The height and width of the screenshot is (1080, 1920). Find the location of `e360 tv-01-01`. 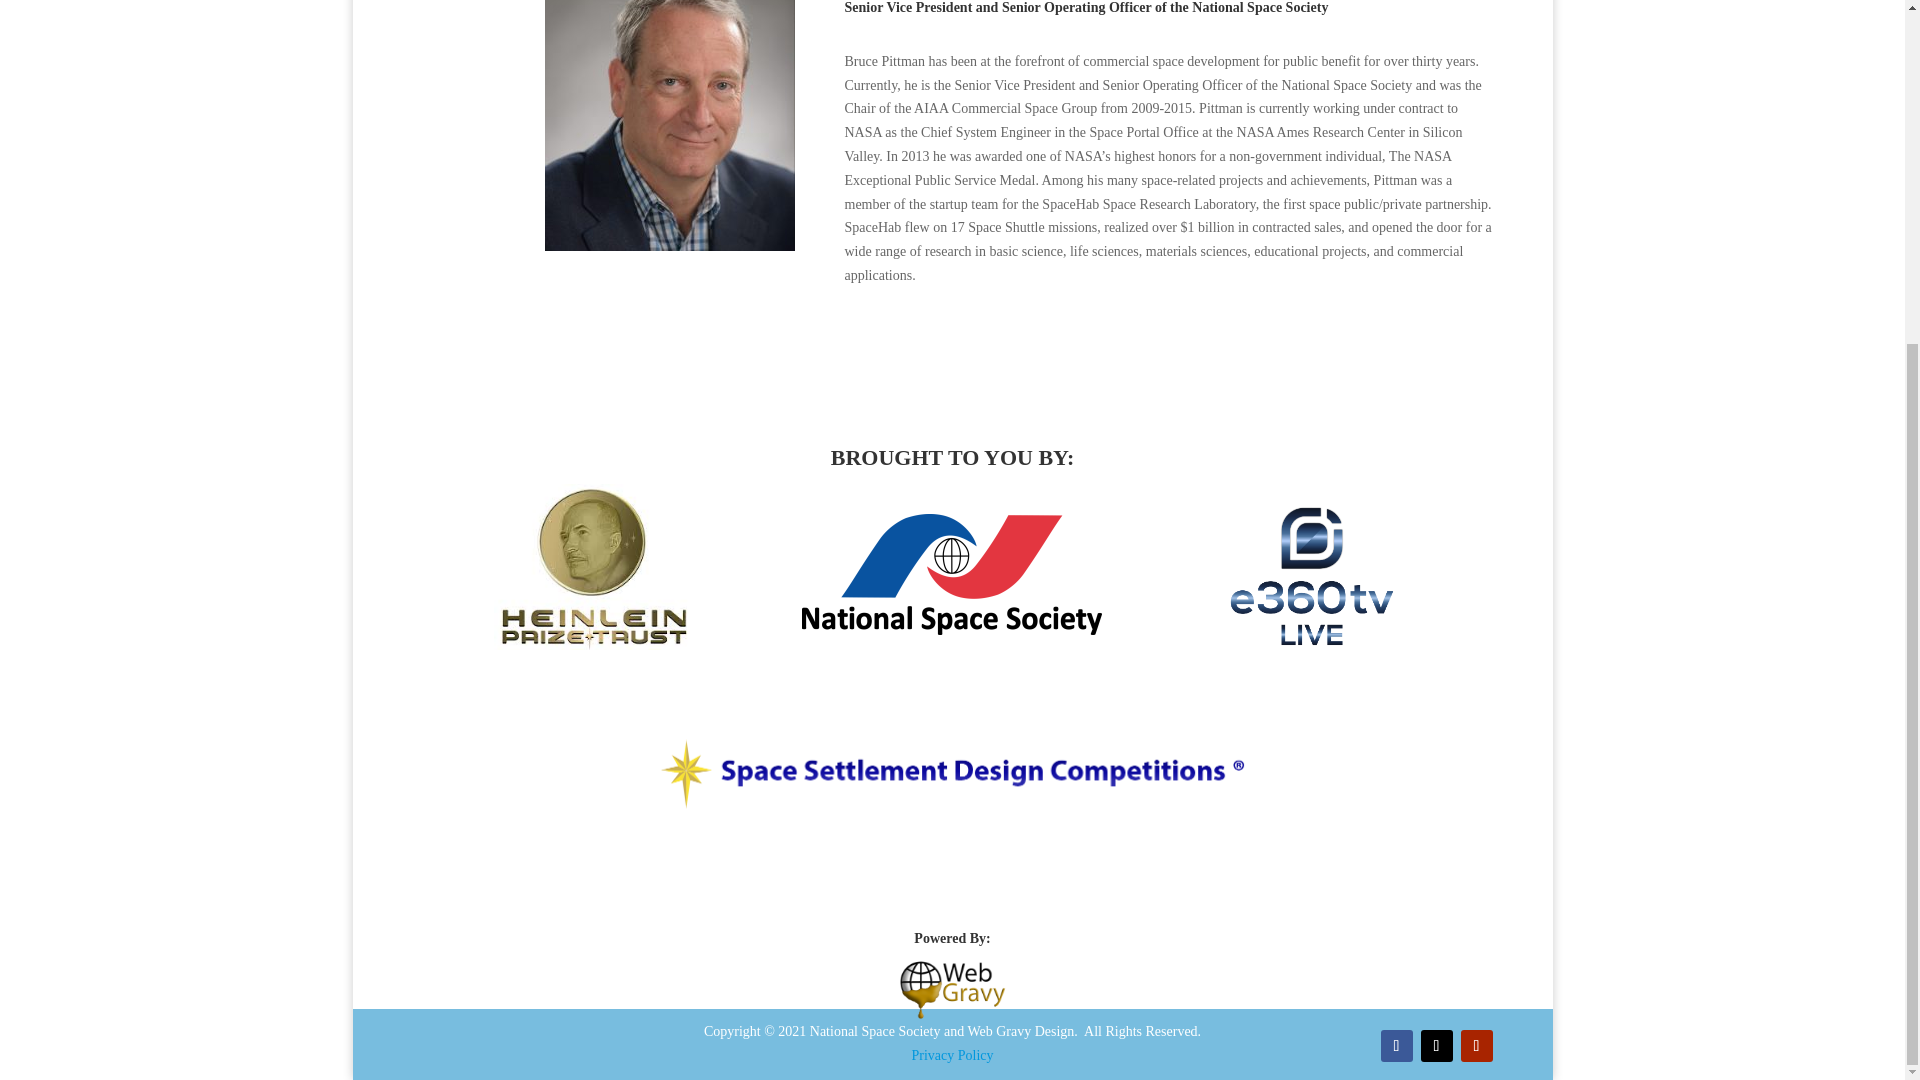

e360 tv-01-01 is located at coordinates (1312, 576).